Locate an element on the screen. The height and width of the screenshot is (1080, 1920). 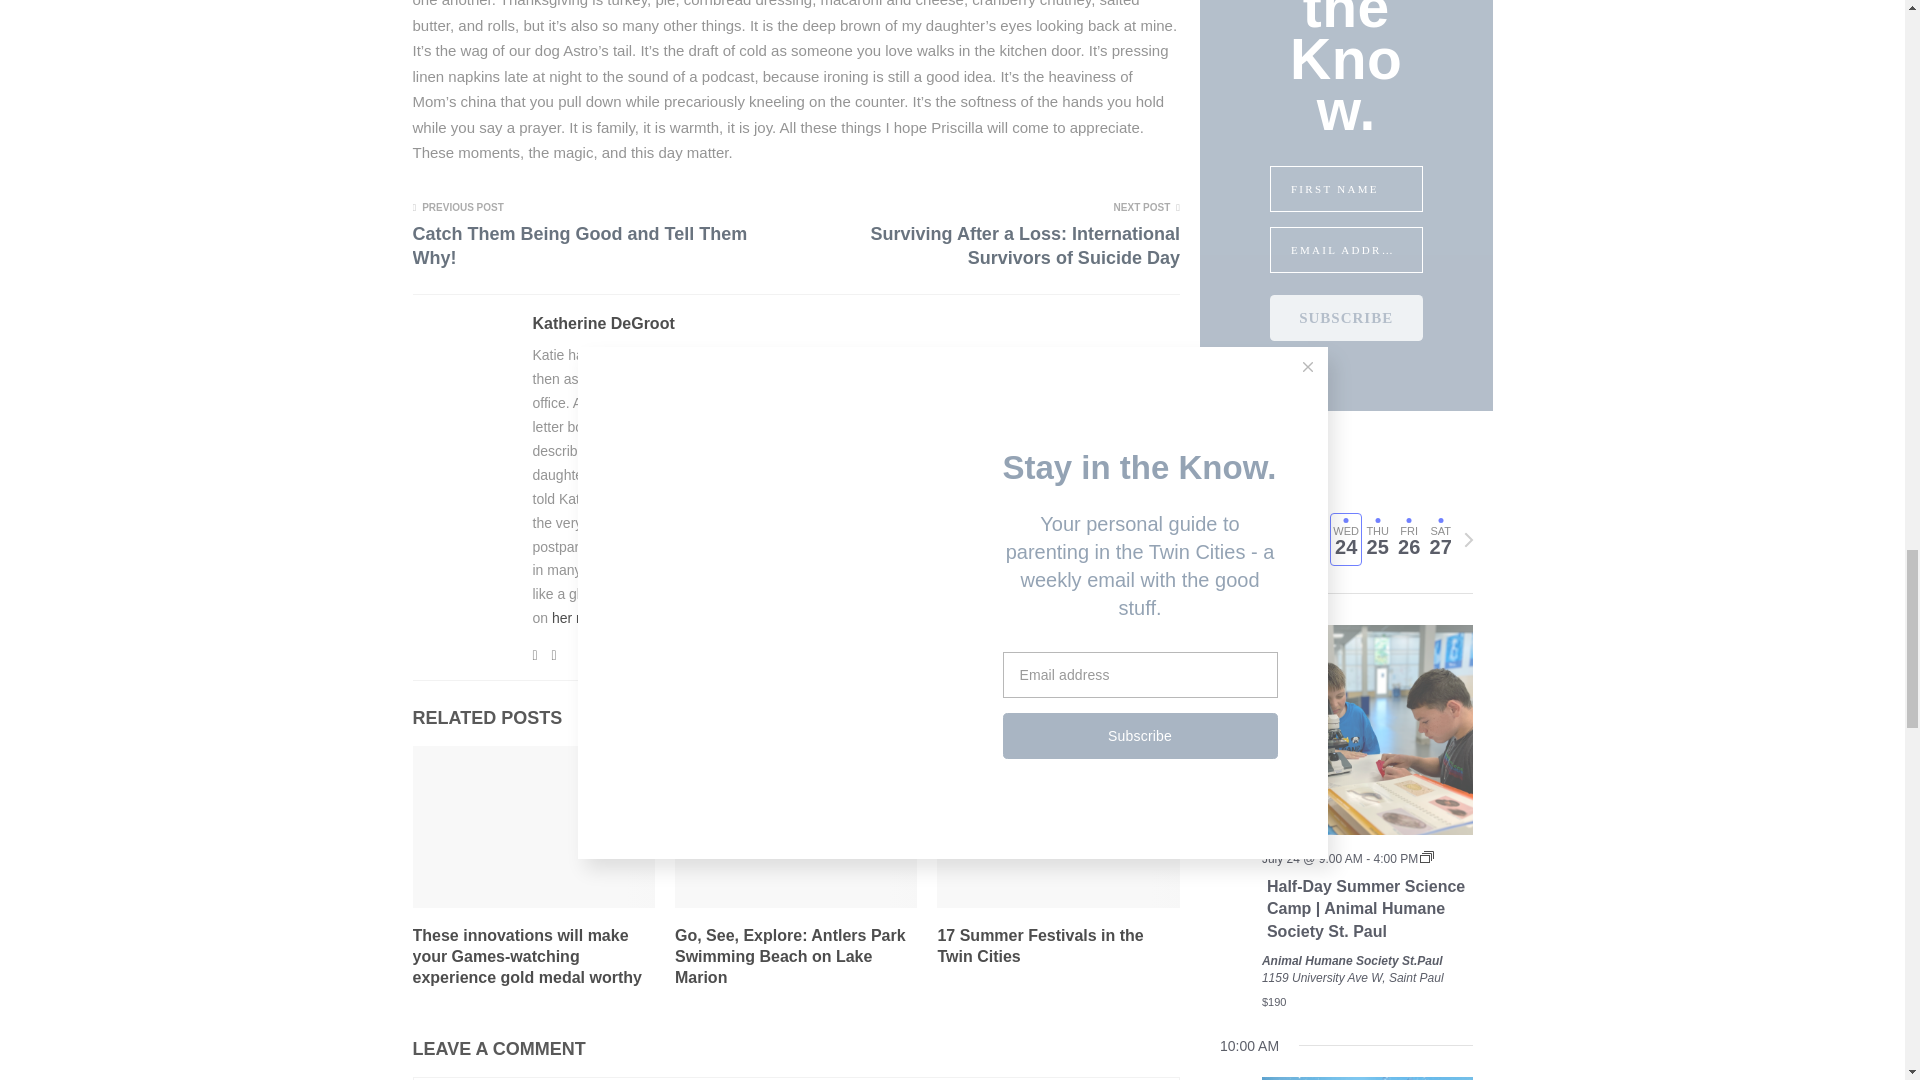
Posts by Katherine DeGroot is located at coordinates (602, 324).